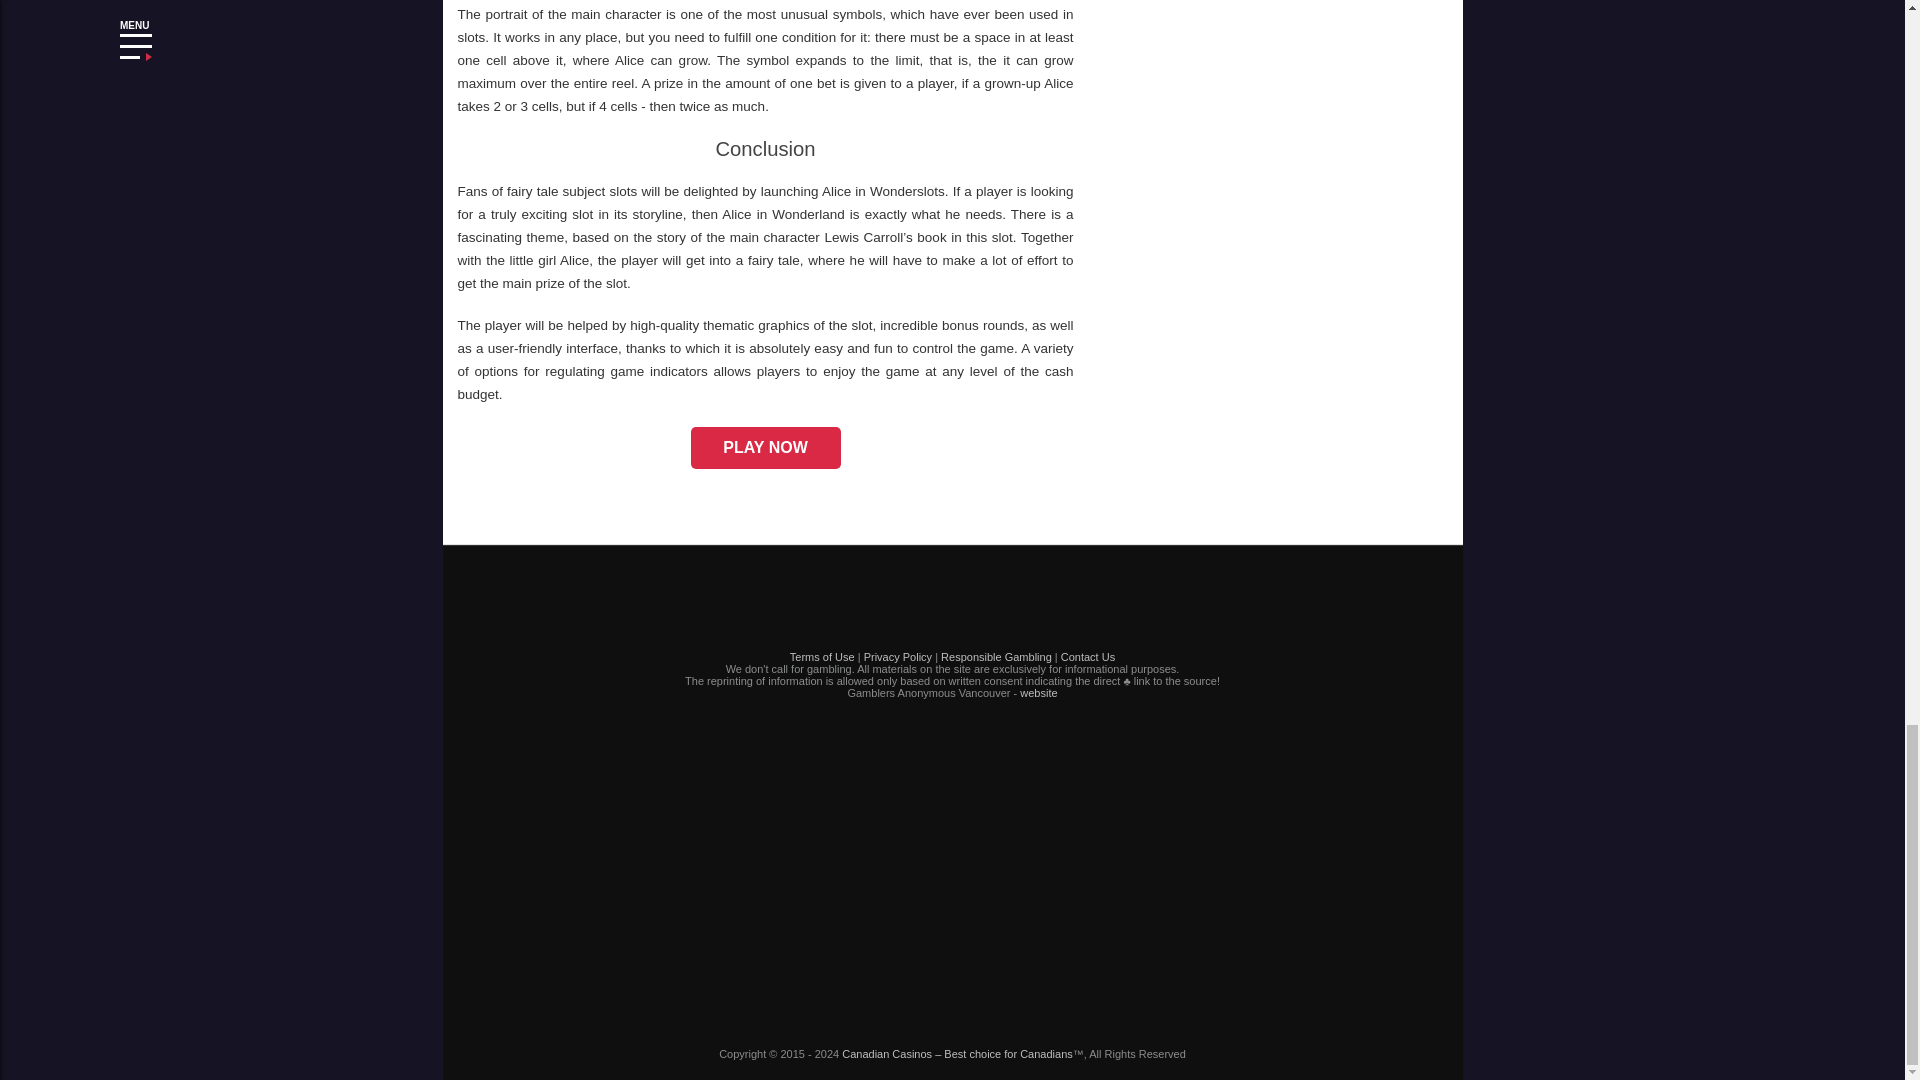 This screenshot has height=1080, width=1920. What do you see at coordinates (952, 864) in the screenshot?
I see `GPWA Approved Portal` at bounding box center [952, 864].